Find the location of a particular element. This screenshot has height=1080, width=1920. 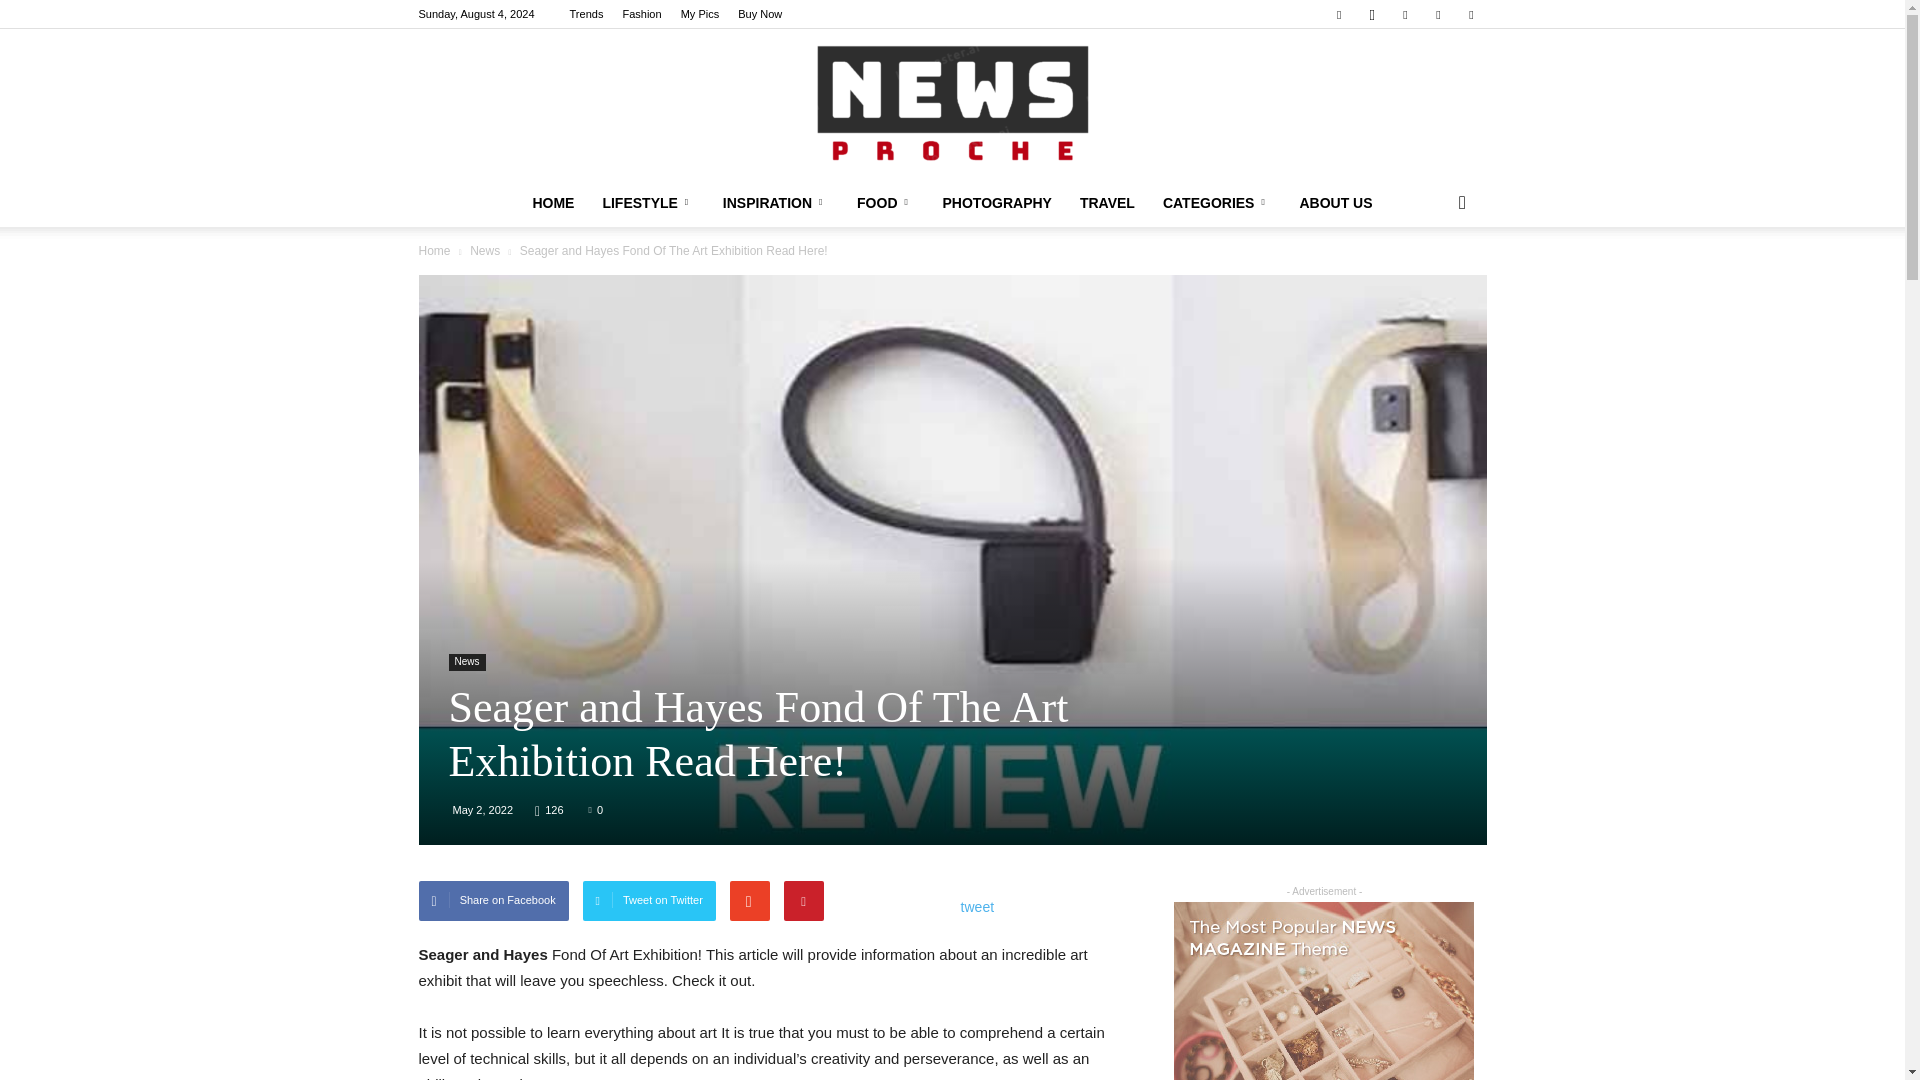

Instagram is located at coordinates (1372, 14).